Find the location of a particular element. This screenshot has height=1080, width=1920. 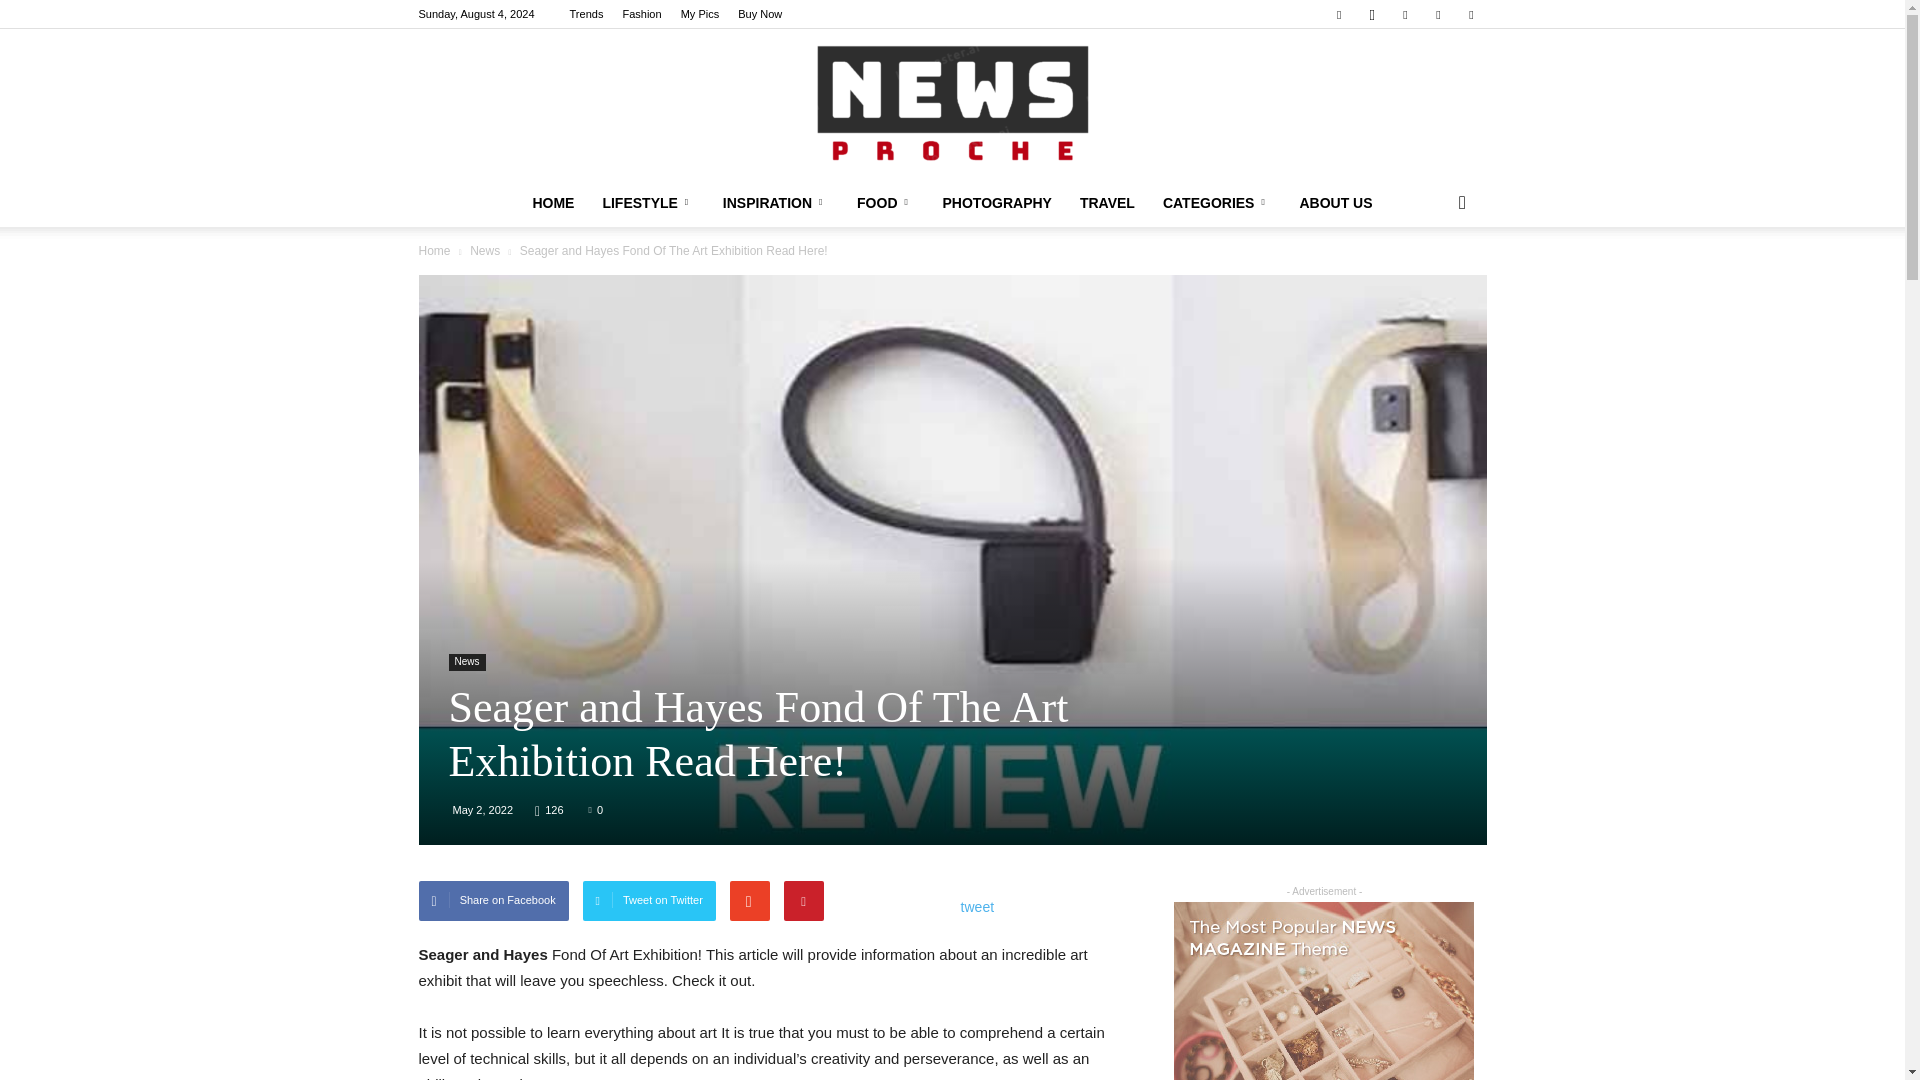

Instagram is located at coordinates (1372, 14).